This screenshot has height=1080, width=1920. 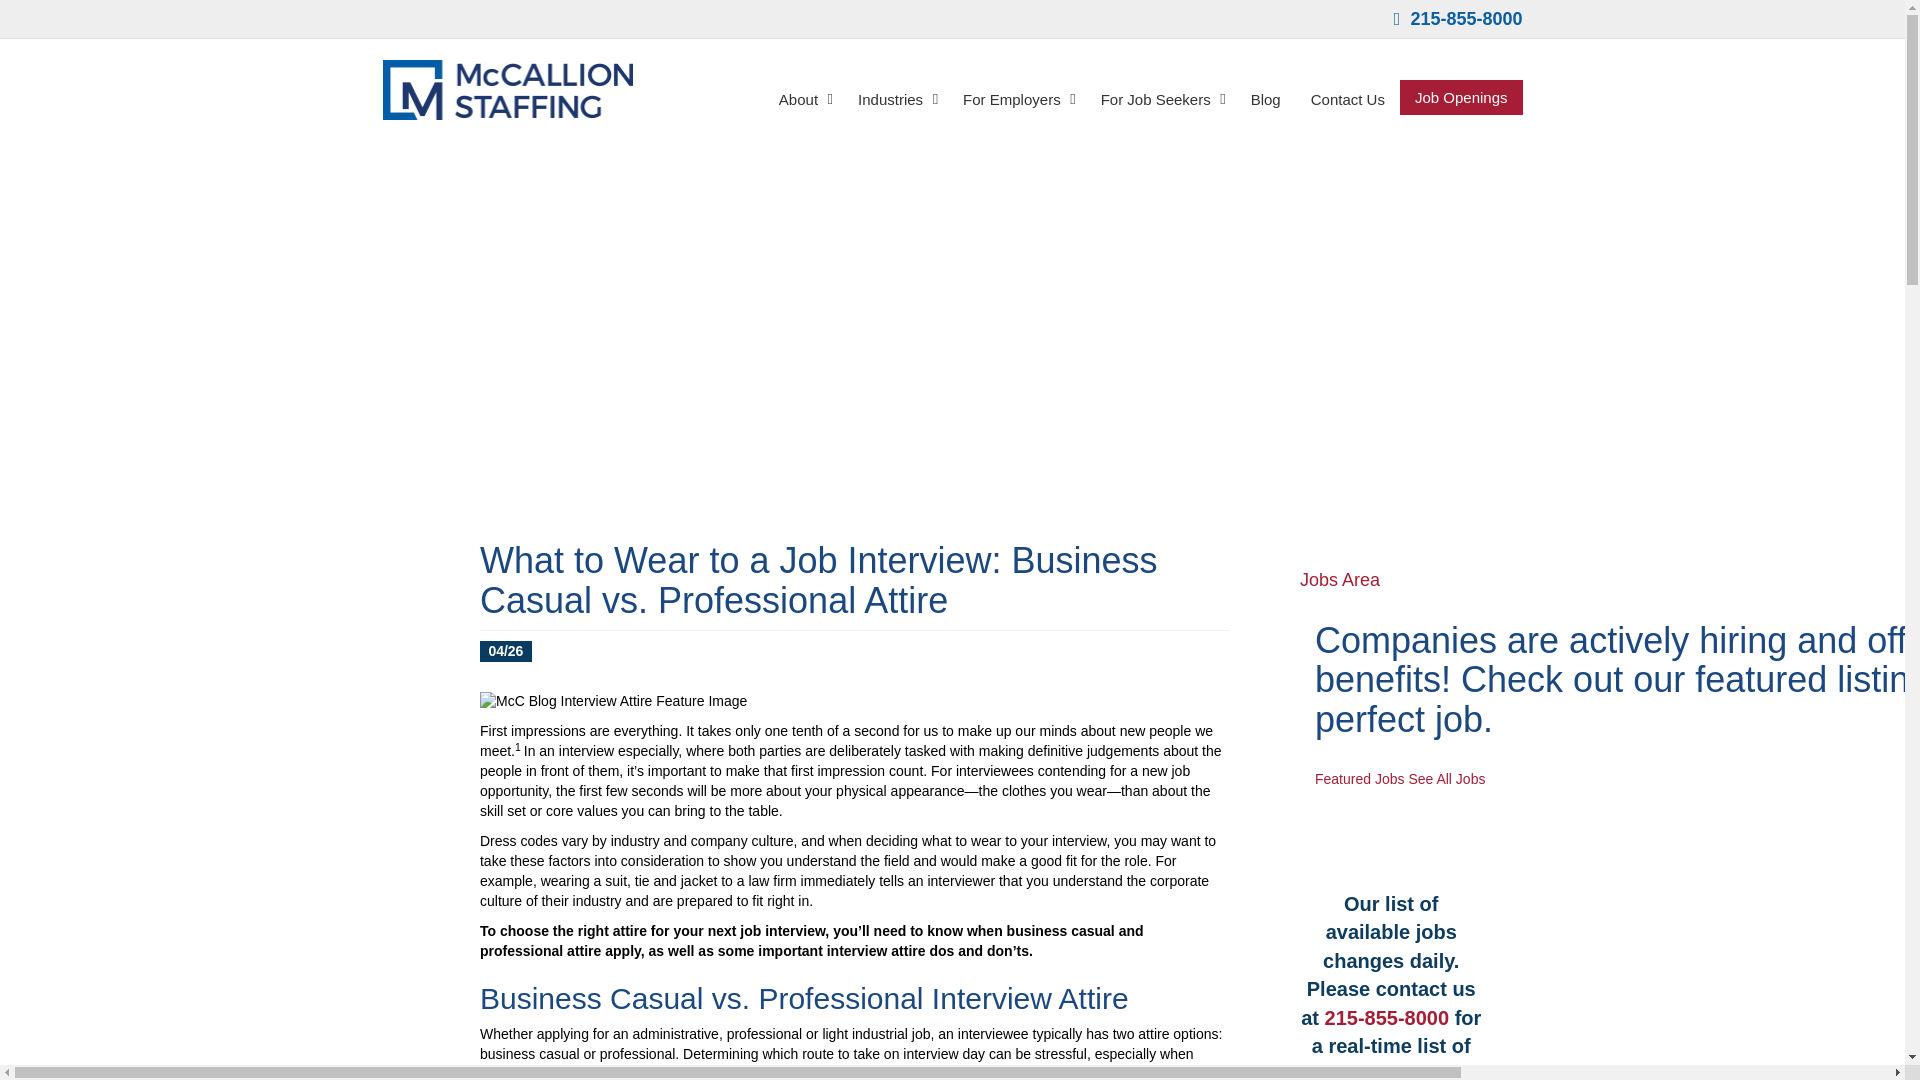 What do you see at coordinates (895, 98) in the screenshot?
I see `Industries` at bounding box center [895, 98].